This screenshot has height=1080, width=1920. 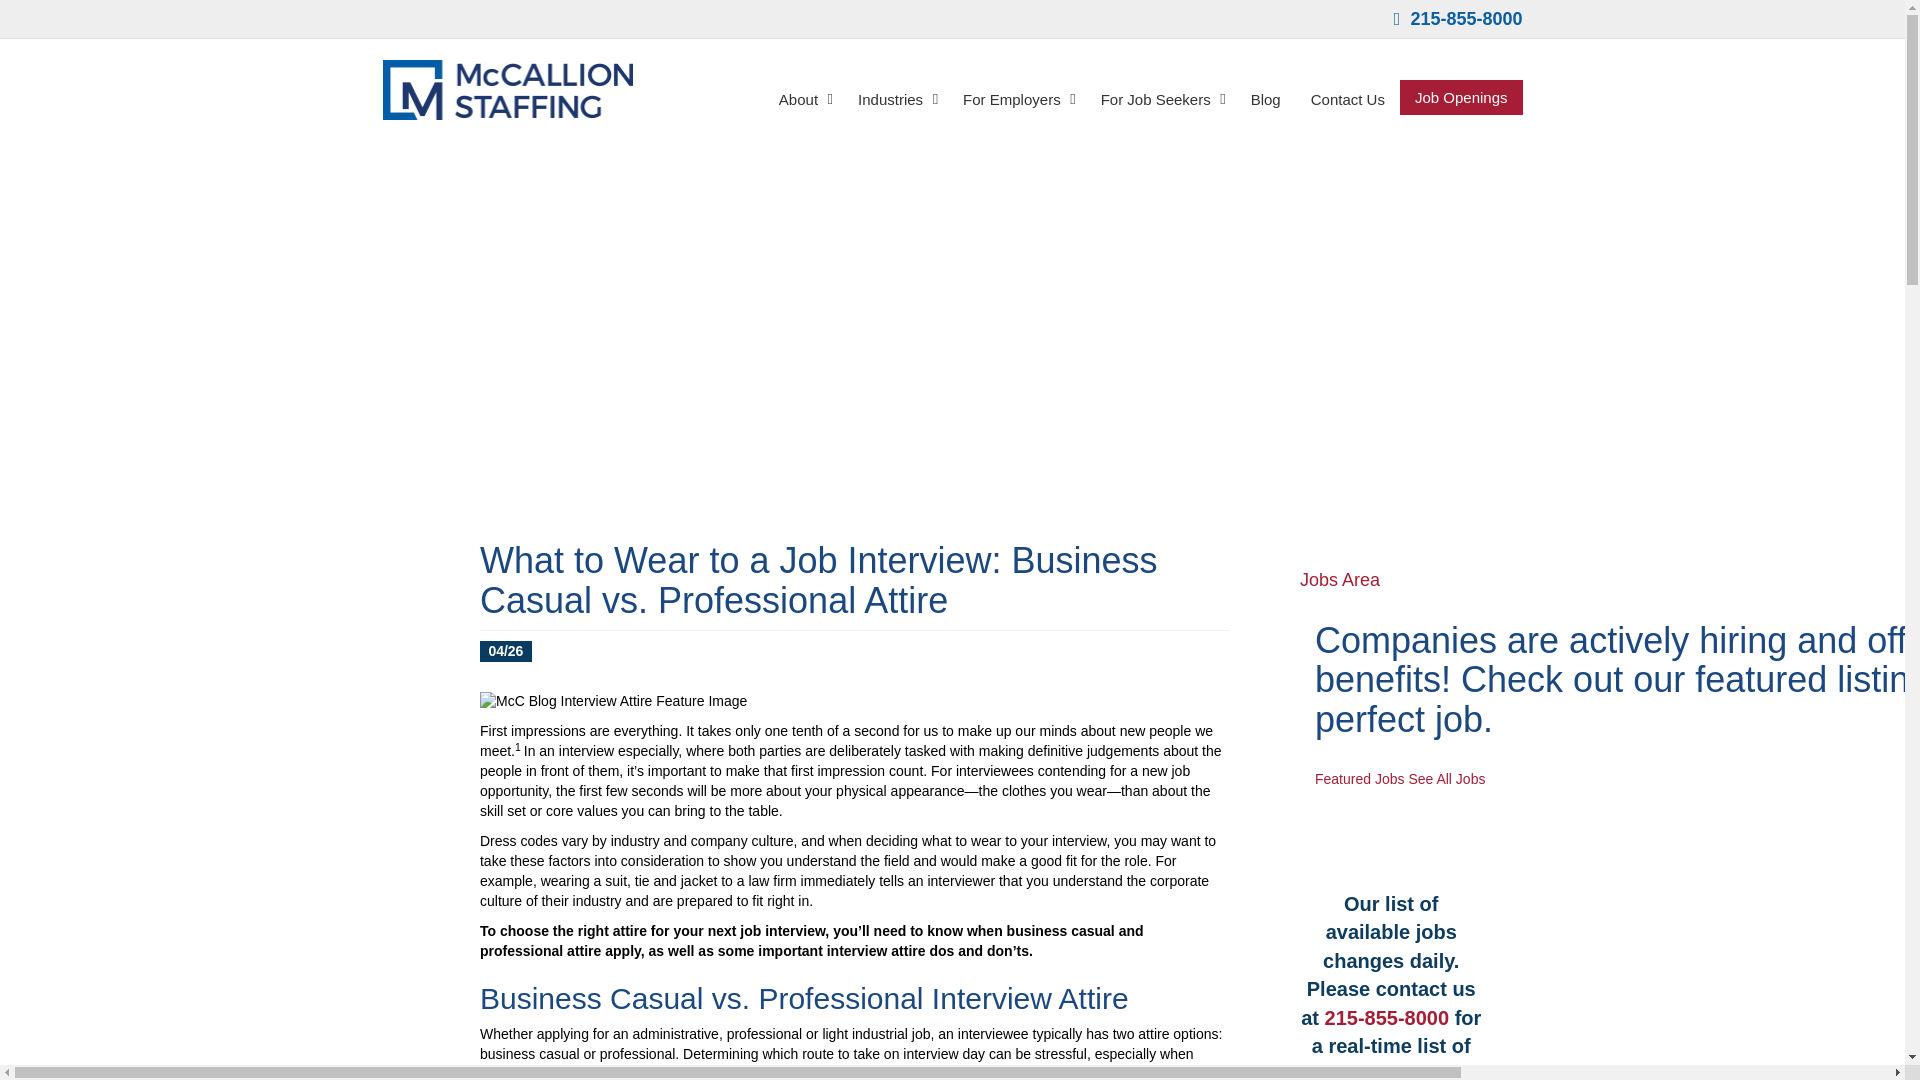 What do you see at coordinates (895, 98) in the screenshot?
I see `Industries` at bounding box center [895, 98].